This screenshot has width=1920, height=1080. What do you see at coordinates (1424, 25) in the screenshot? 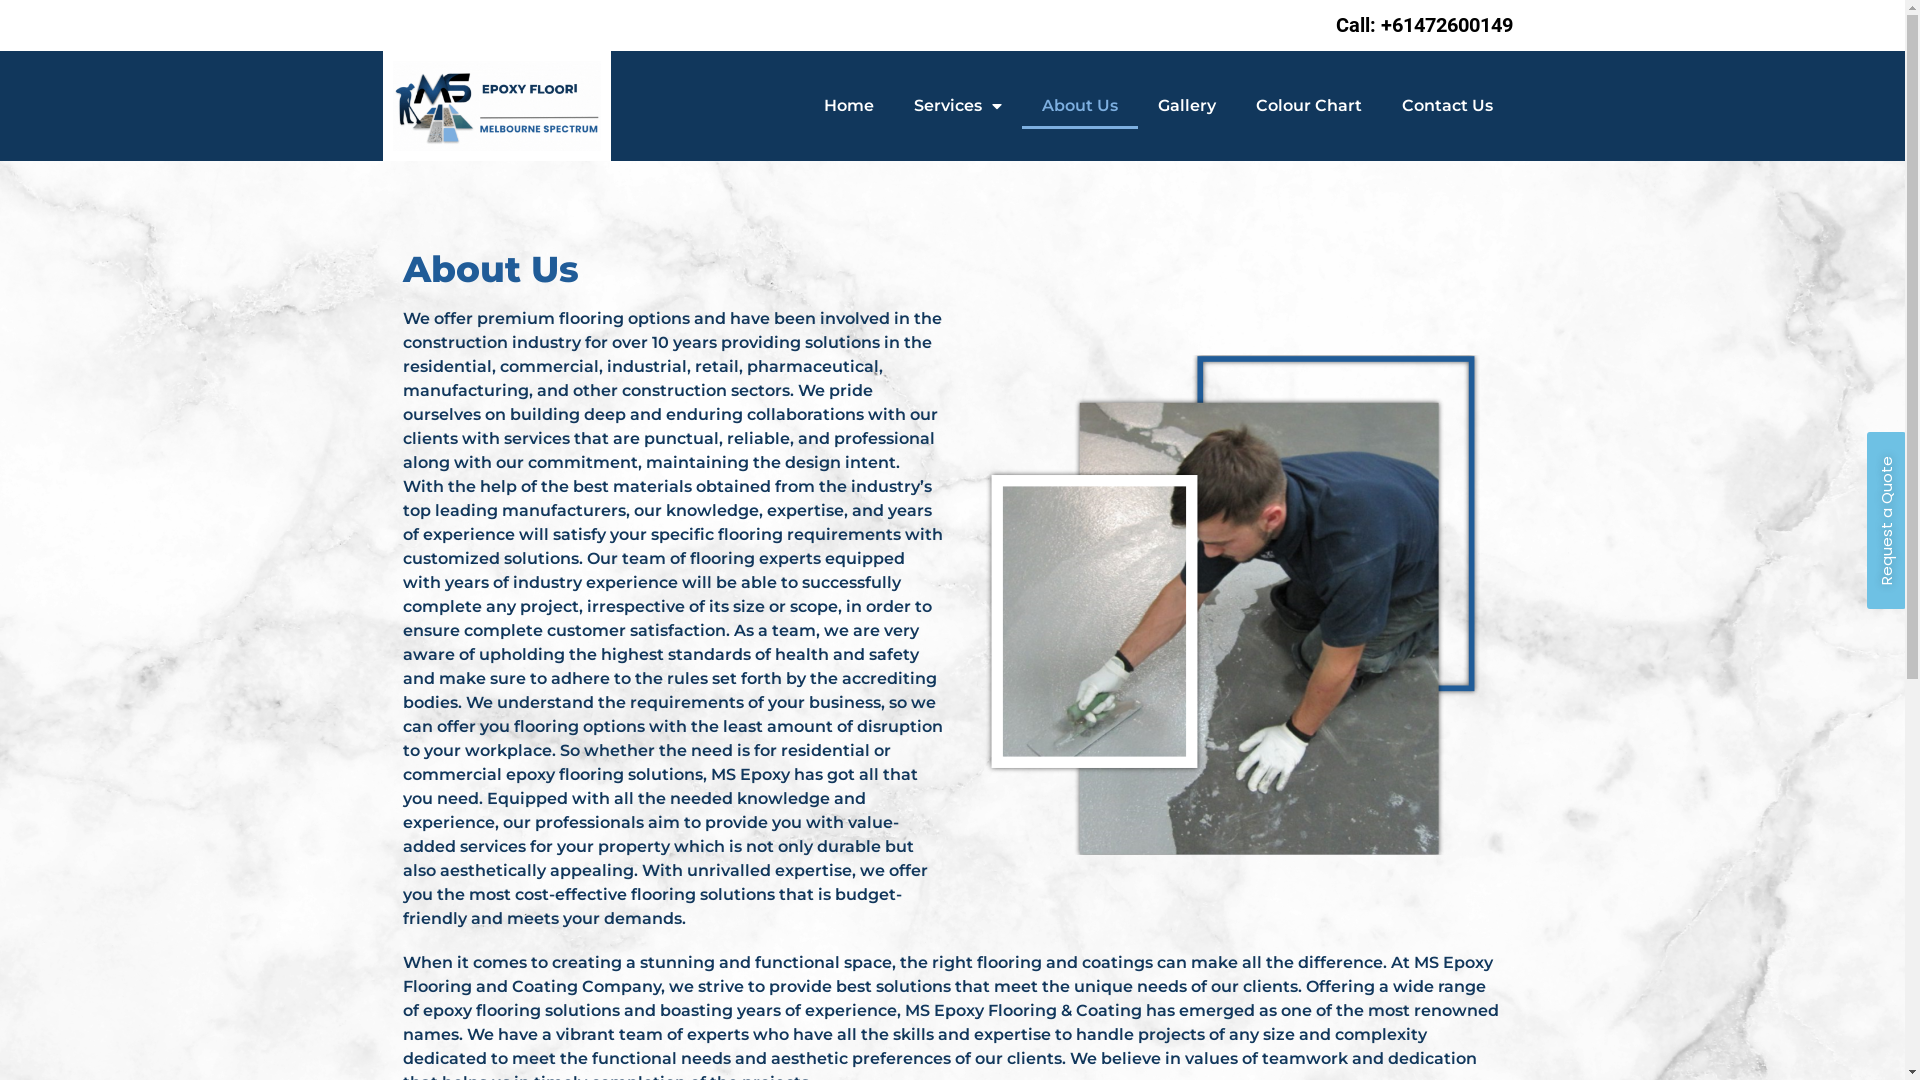
I see `Call: +61472600149` at bounding box center [1424, 25].